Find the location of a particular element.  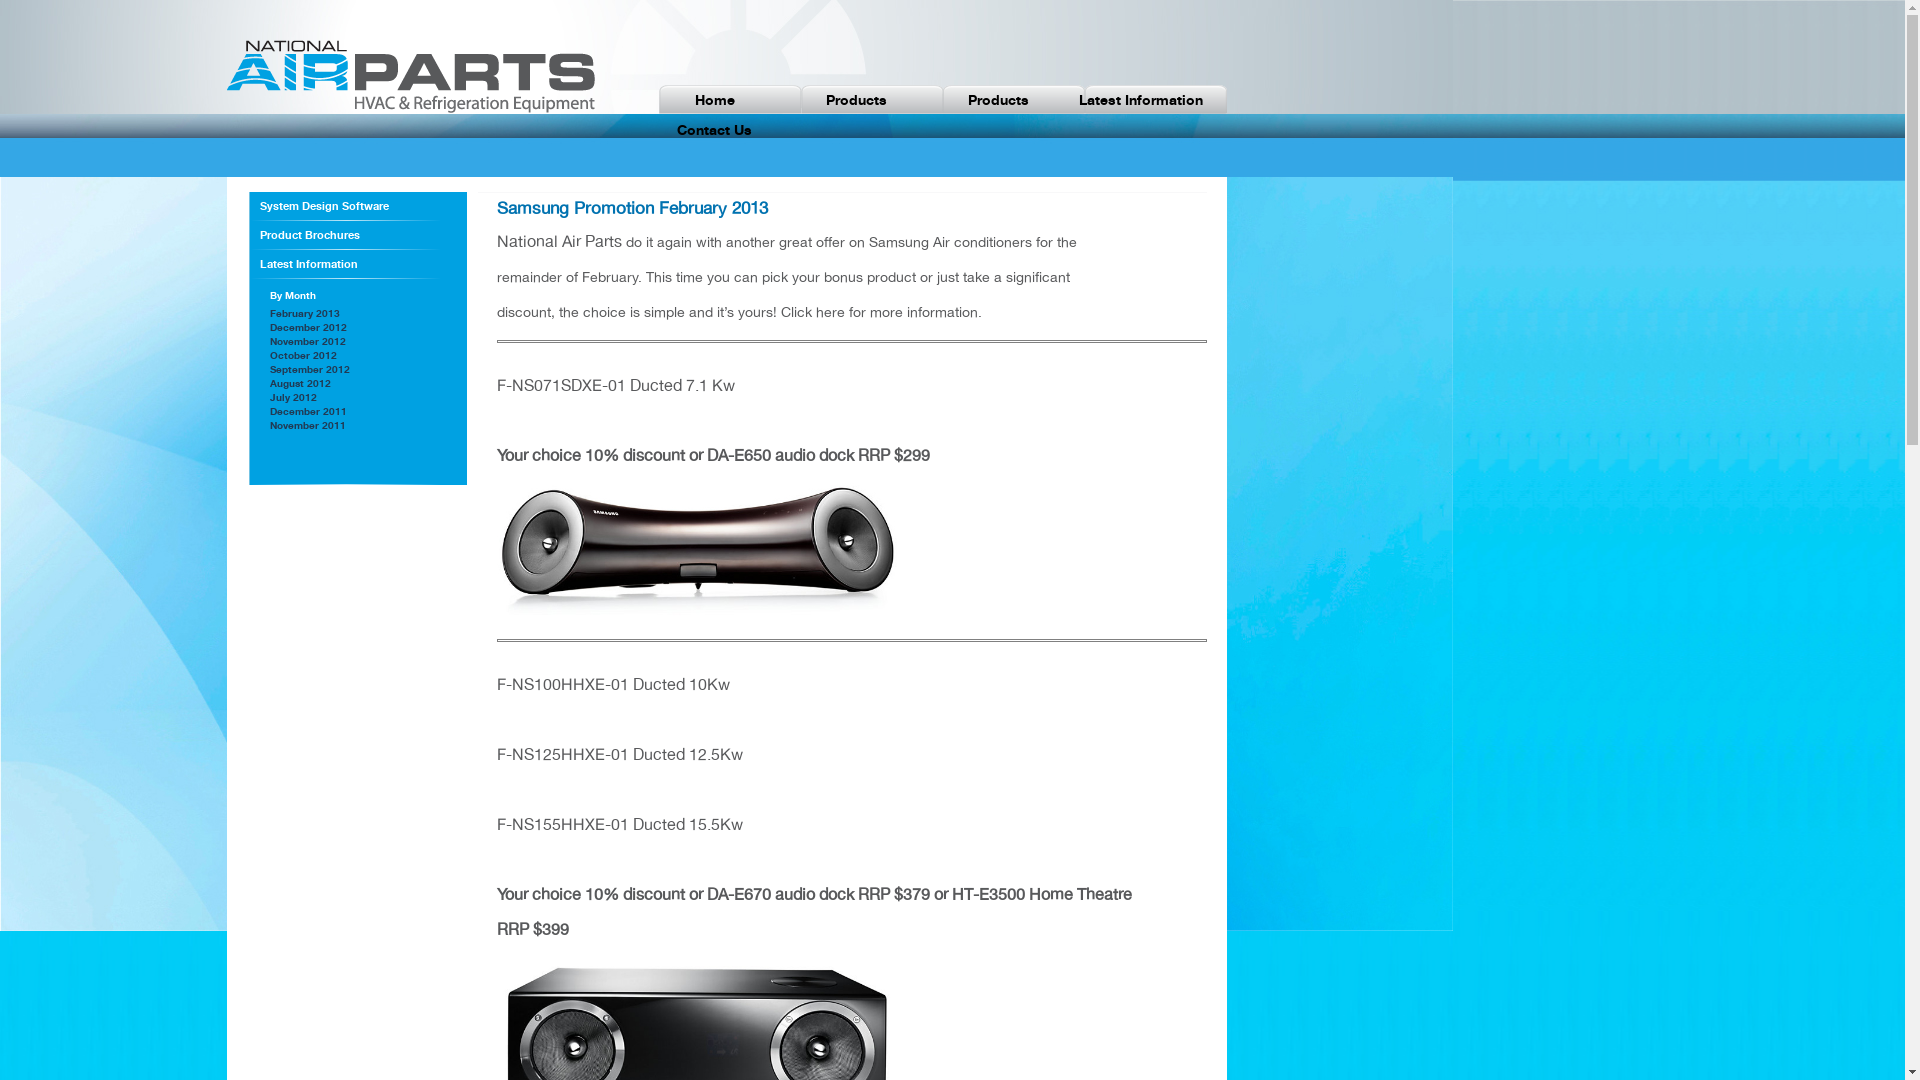

Products is located at coordinates (999, 100).